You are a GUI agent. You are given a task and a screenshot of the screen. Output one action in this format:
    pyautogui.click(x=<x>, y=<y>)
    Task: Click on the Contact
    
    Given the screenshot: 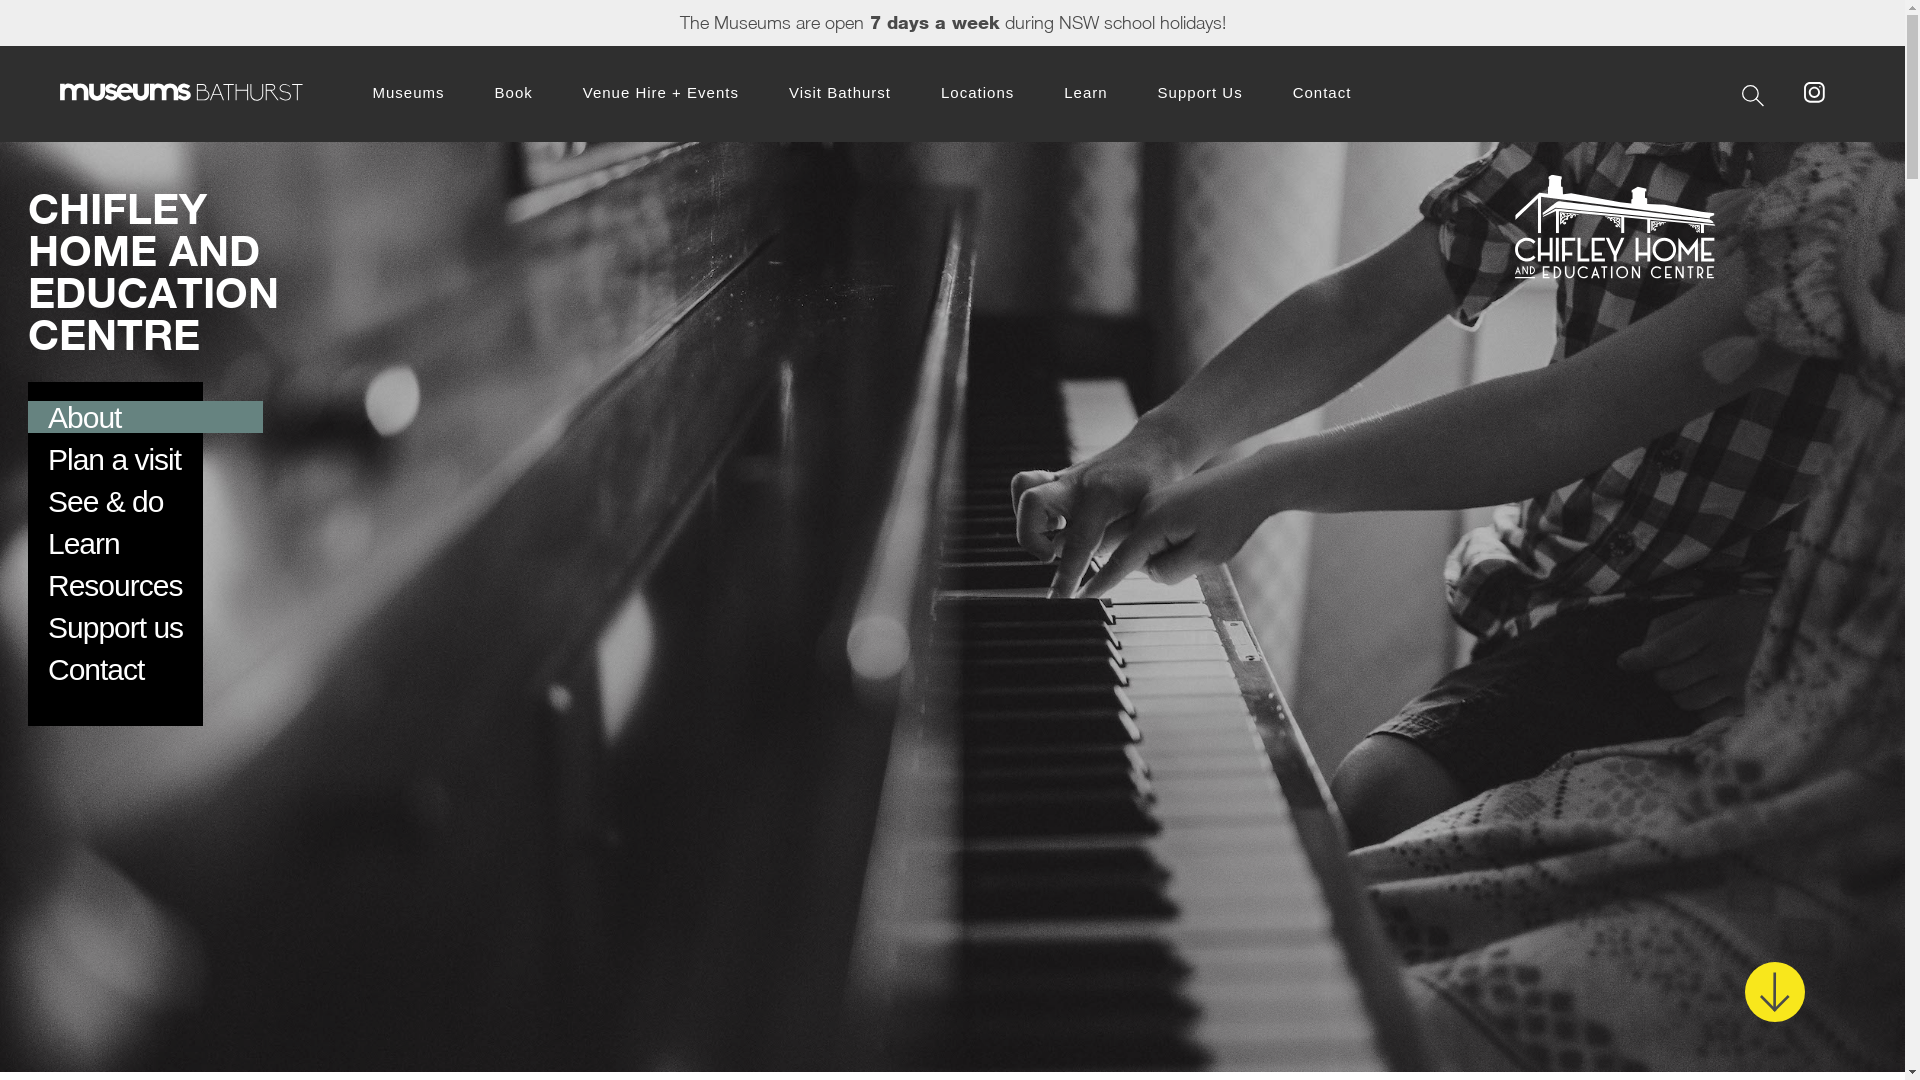 What is the action you would take?
    pyautogui.click(x=1322, y=92)
    